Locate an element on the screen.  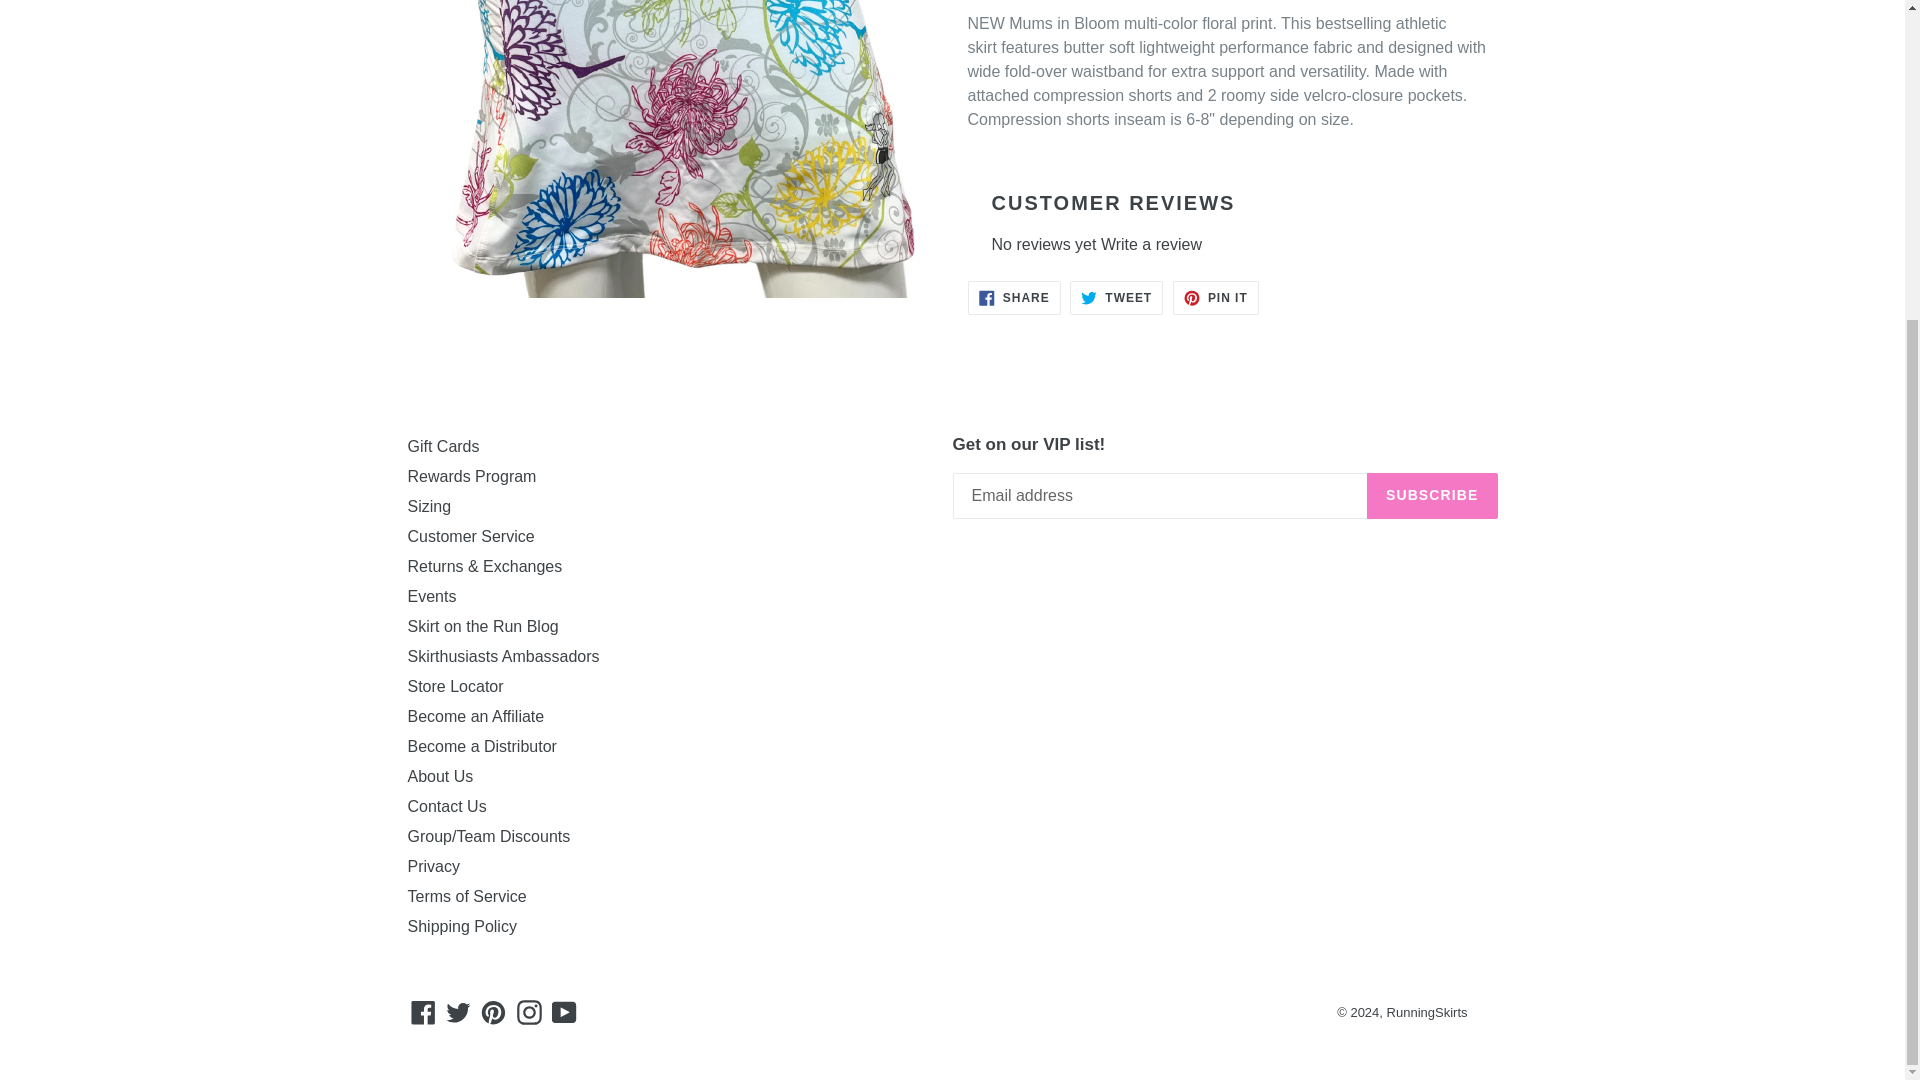
RunningSkirts on Twitter is located at coordinates (458, 1012).